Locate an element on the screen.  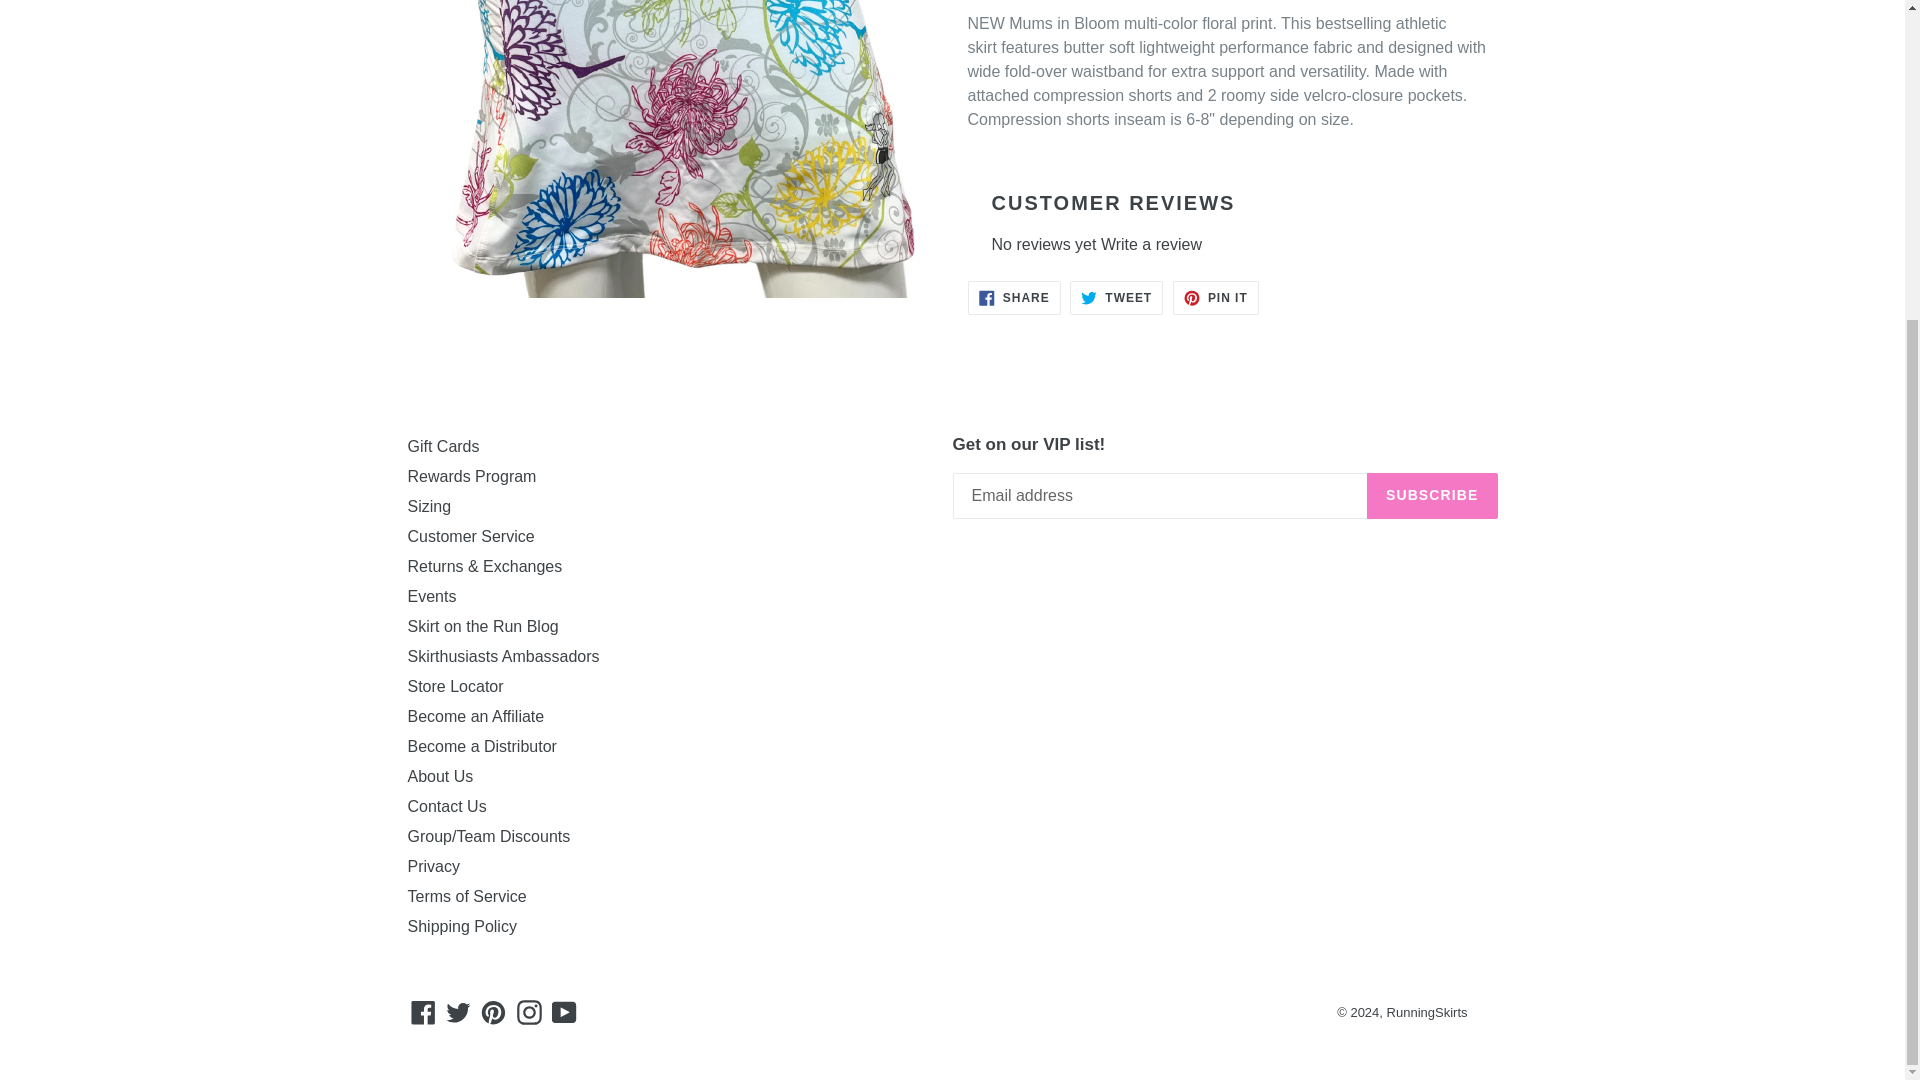
RunningSkirts on Twitter is located at coordinates (458, 1012).